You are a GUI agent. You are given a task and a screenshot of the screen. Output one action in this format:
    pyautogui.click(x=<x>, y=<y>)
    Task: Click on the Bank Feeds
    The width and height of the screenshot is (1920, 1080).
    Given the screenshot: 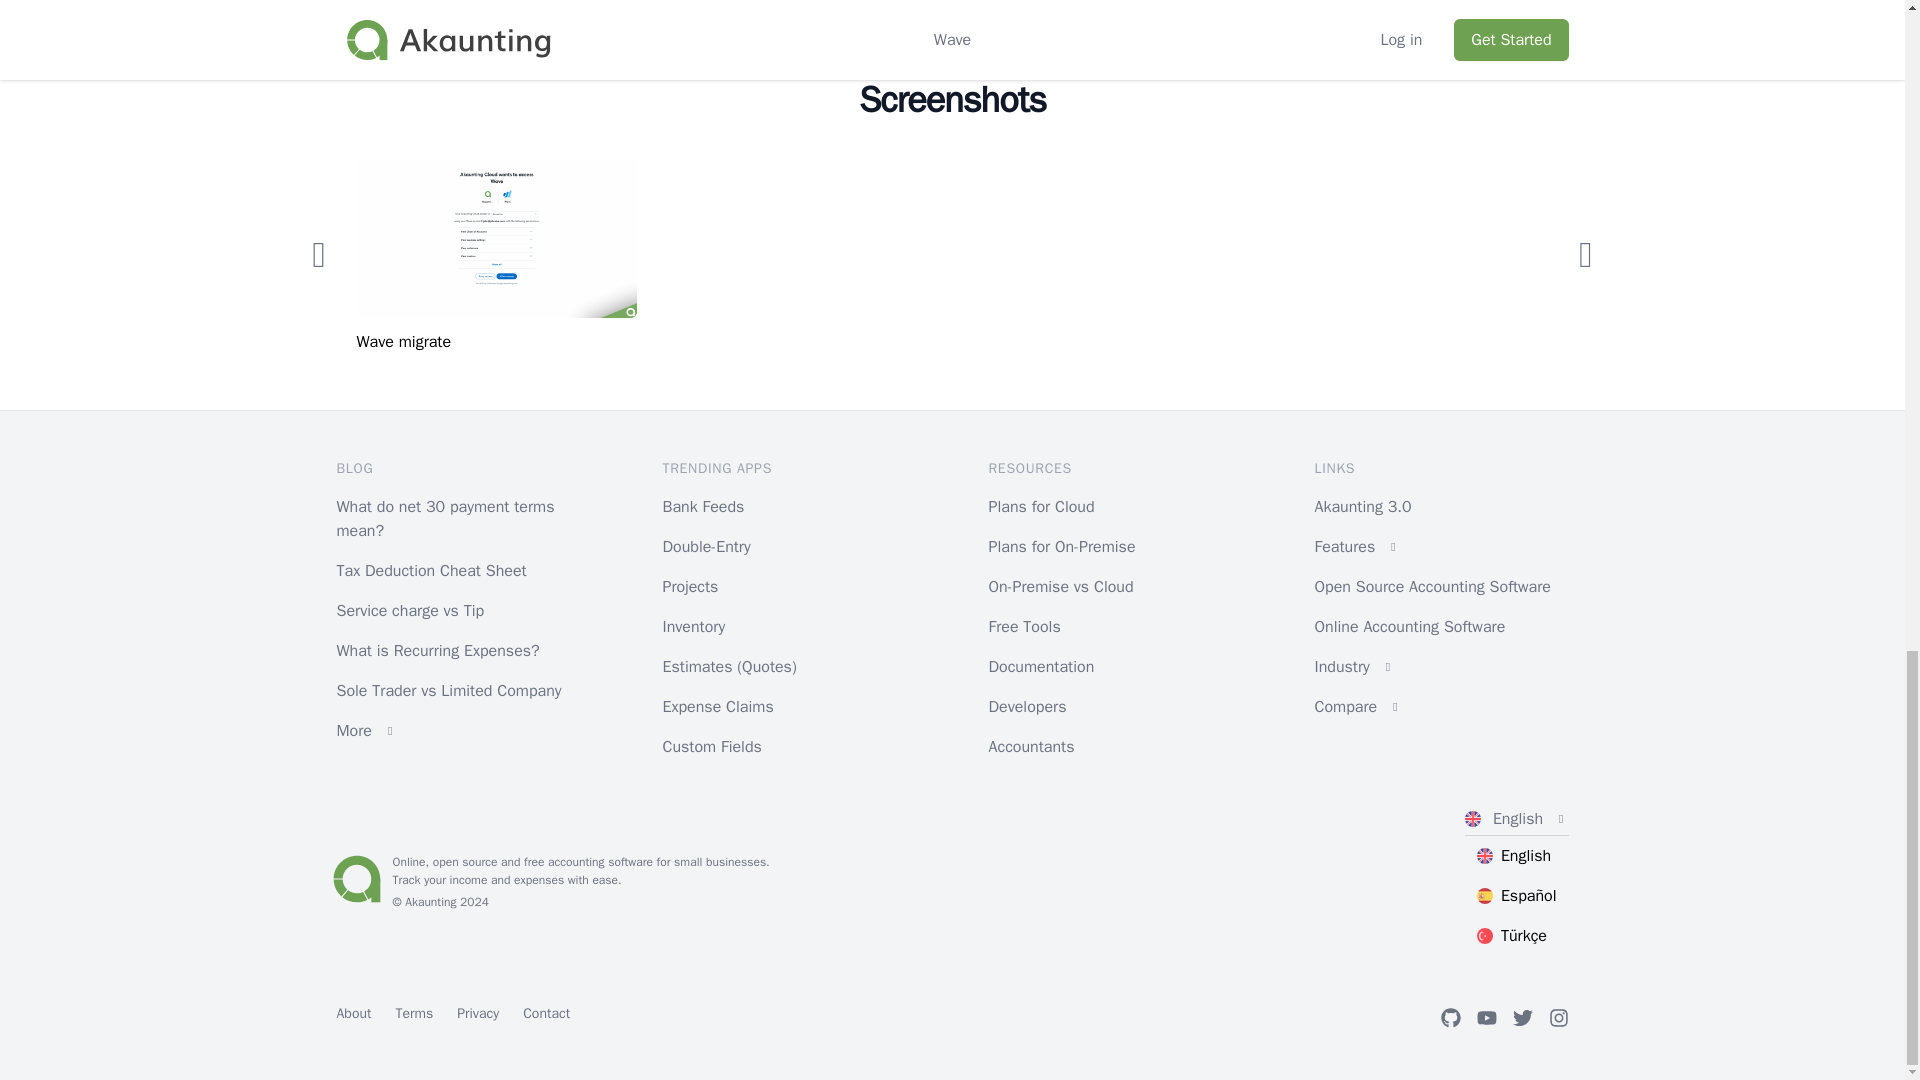 What is the action you would take?
    pyautogui.click(x=703, y=506)
    